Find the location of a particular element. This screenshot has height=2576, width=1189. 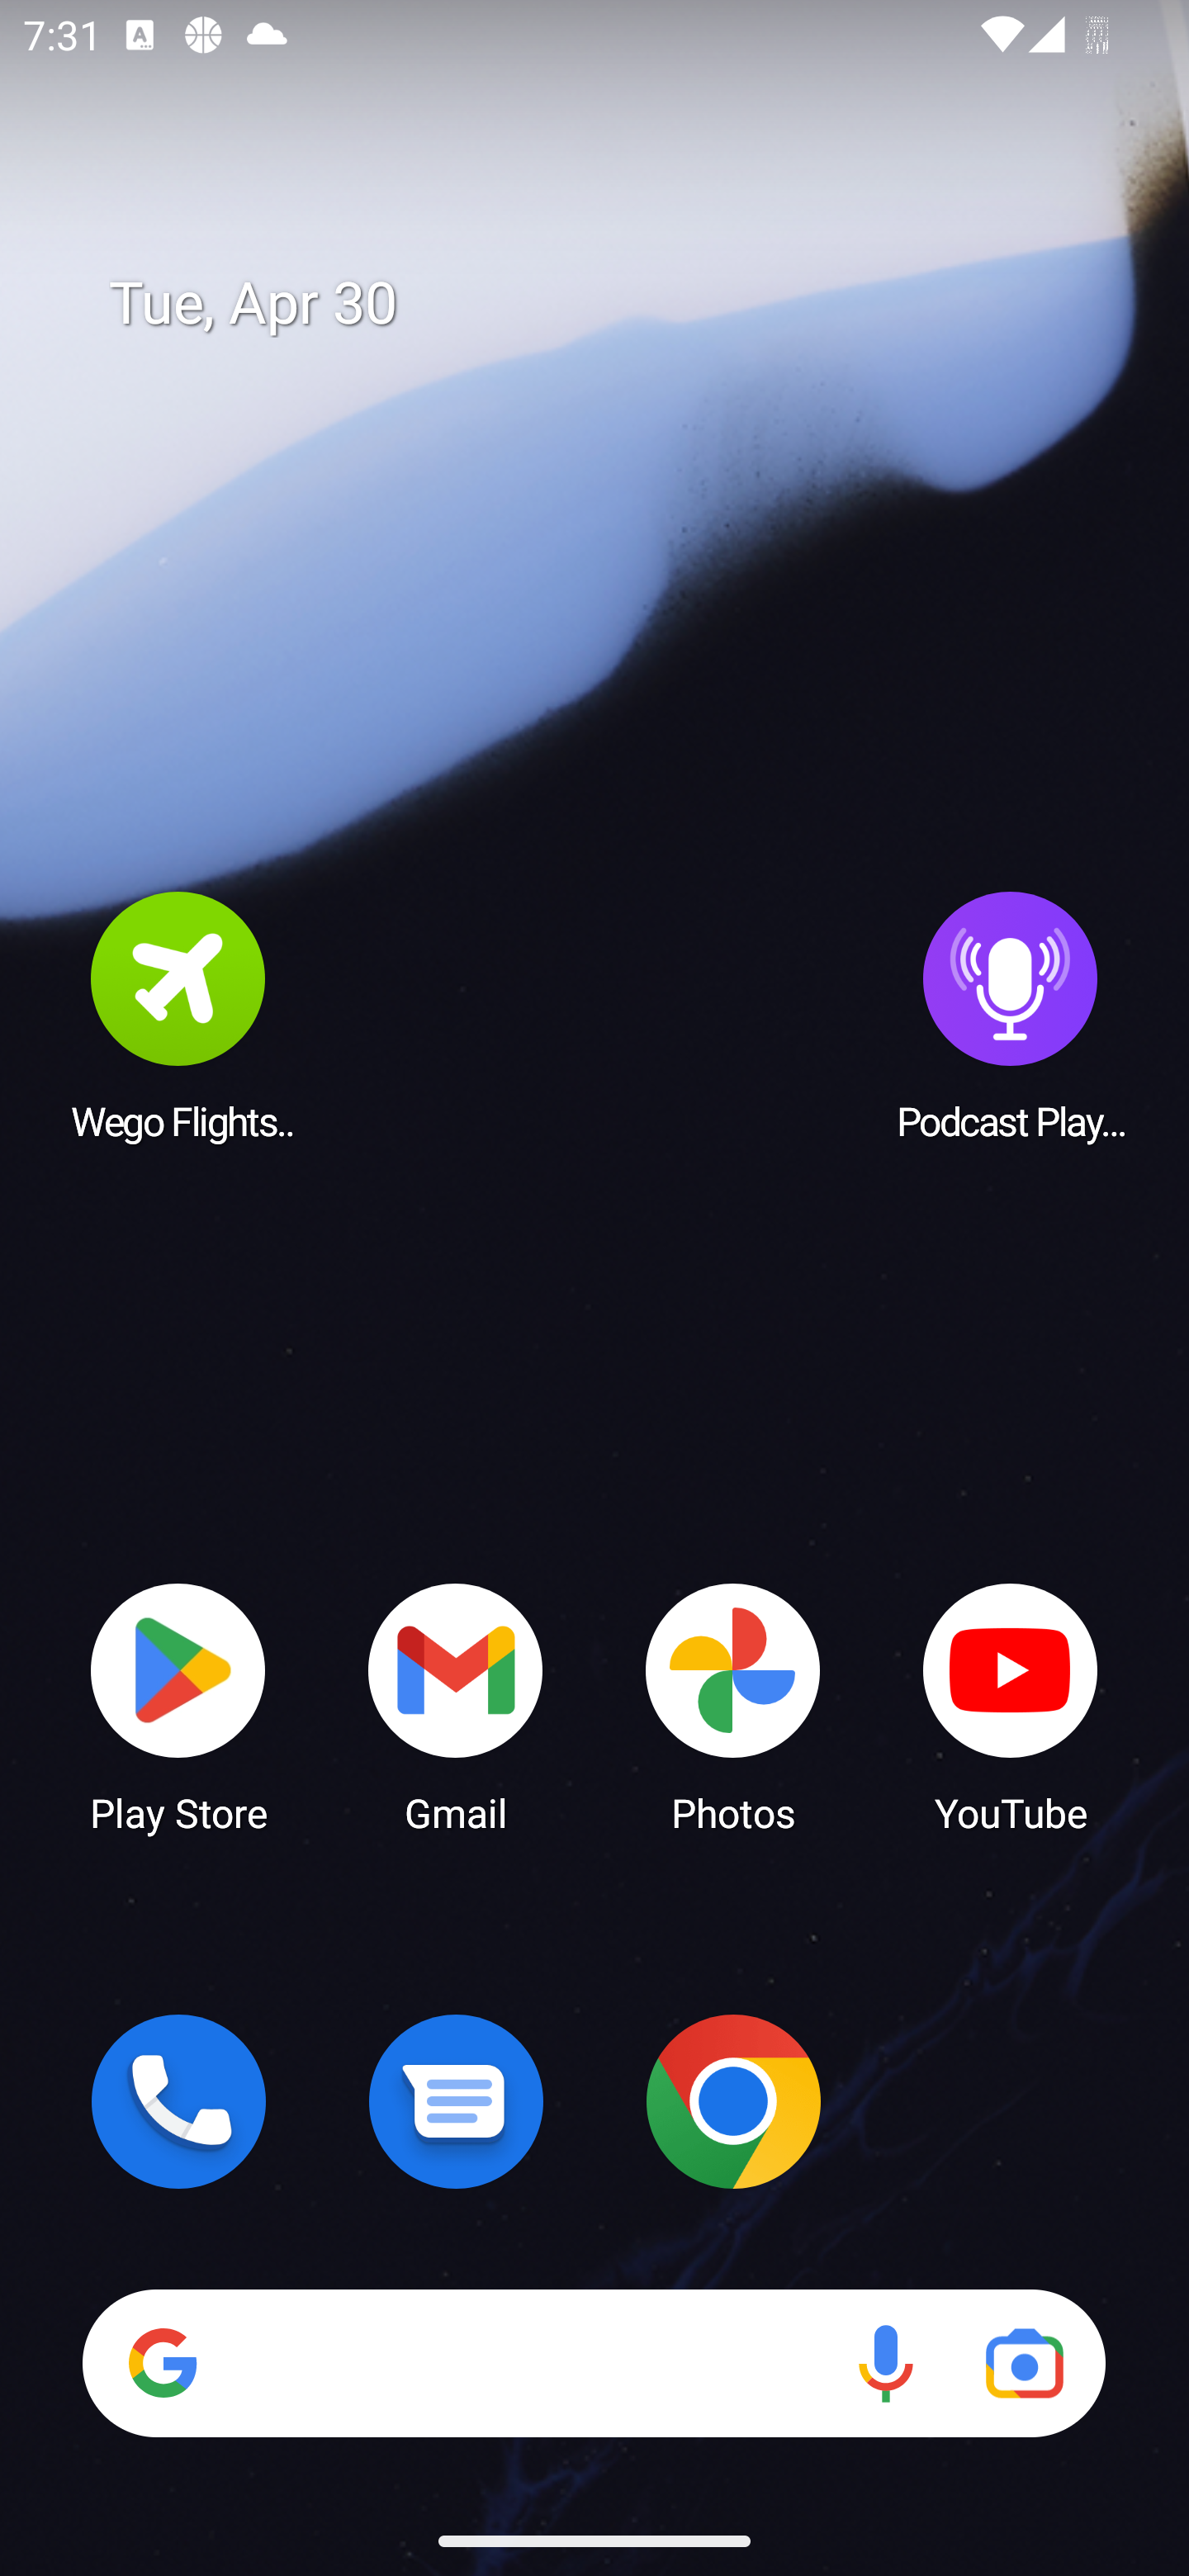

Voice search is located at coordinates (885, 2363).